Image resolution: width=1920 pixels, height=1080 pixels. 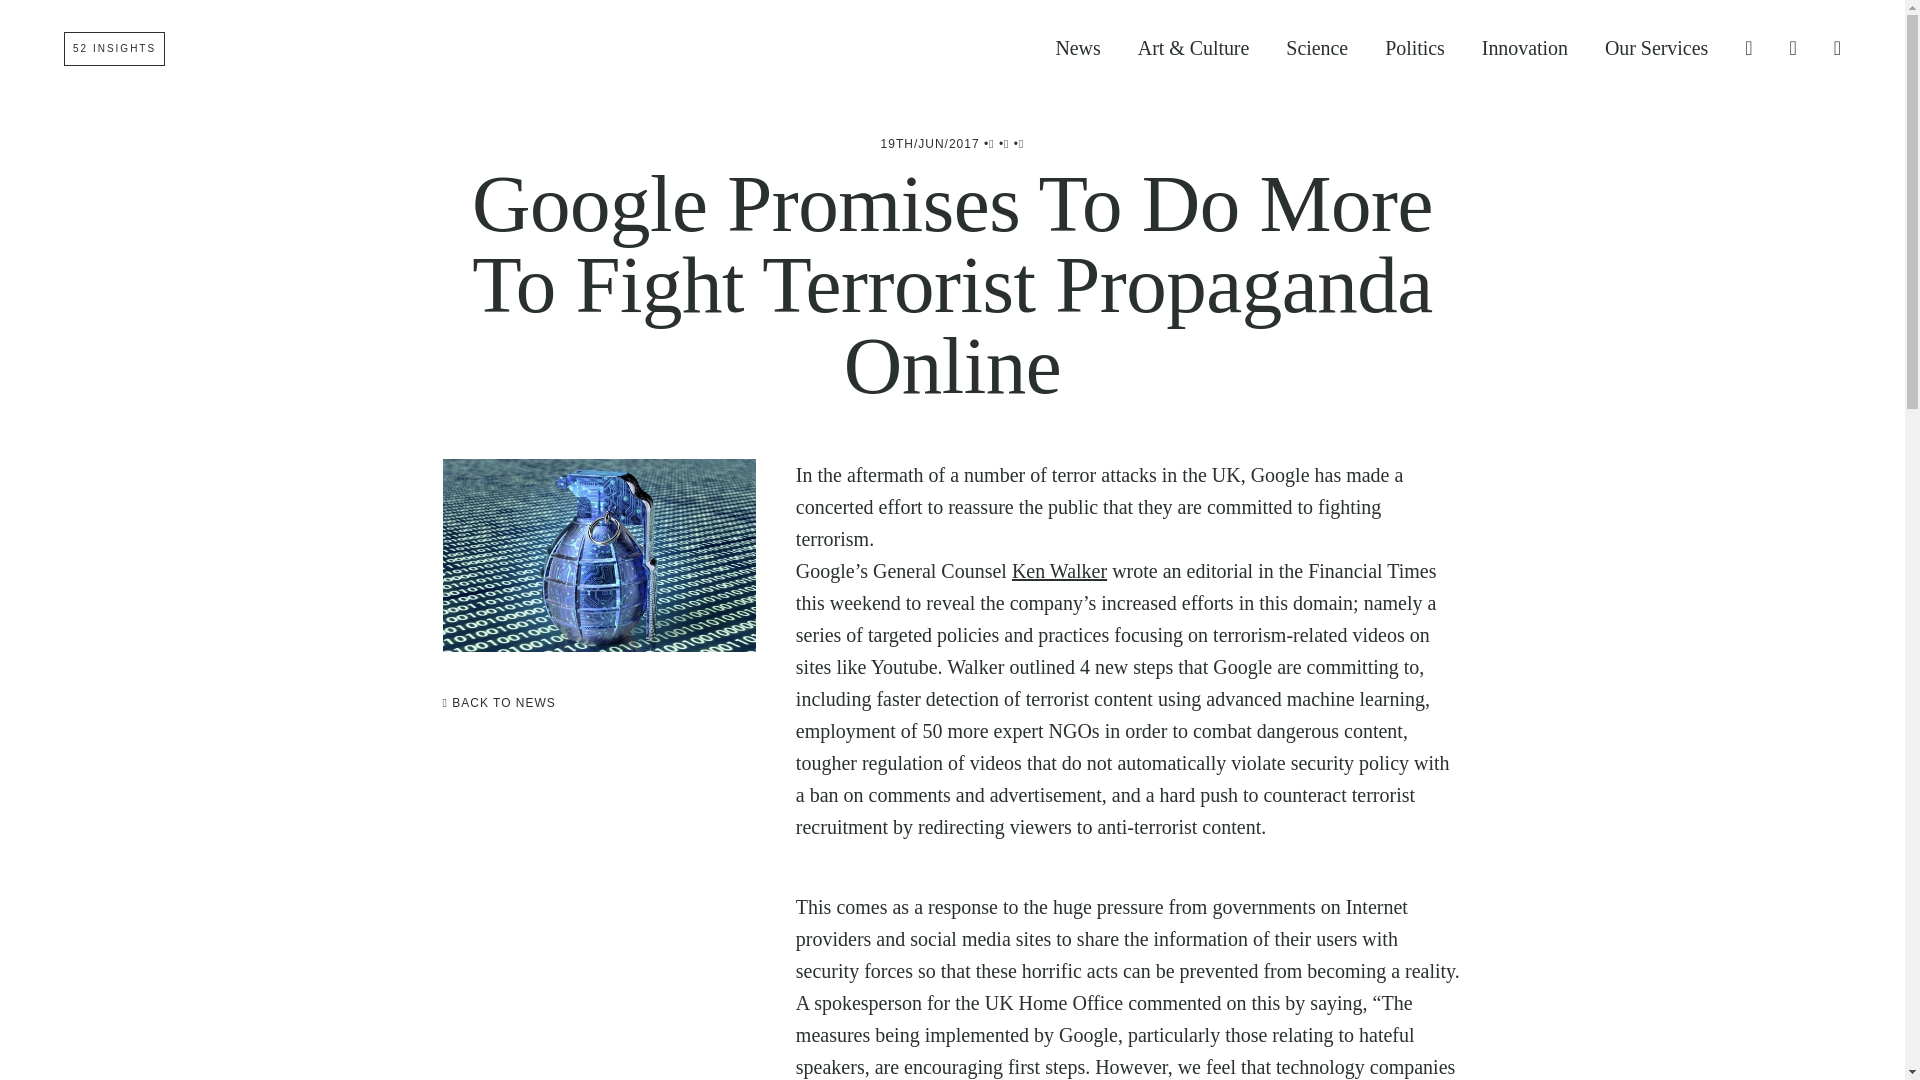 I want to click on 52 INSIGHTS, so click(x=114, y=48).